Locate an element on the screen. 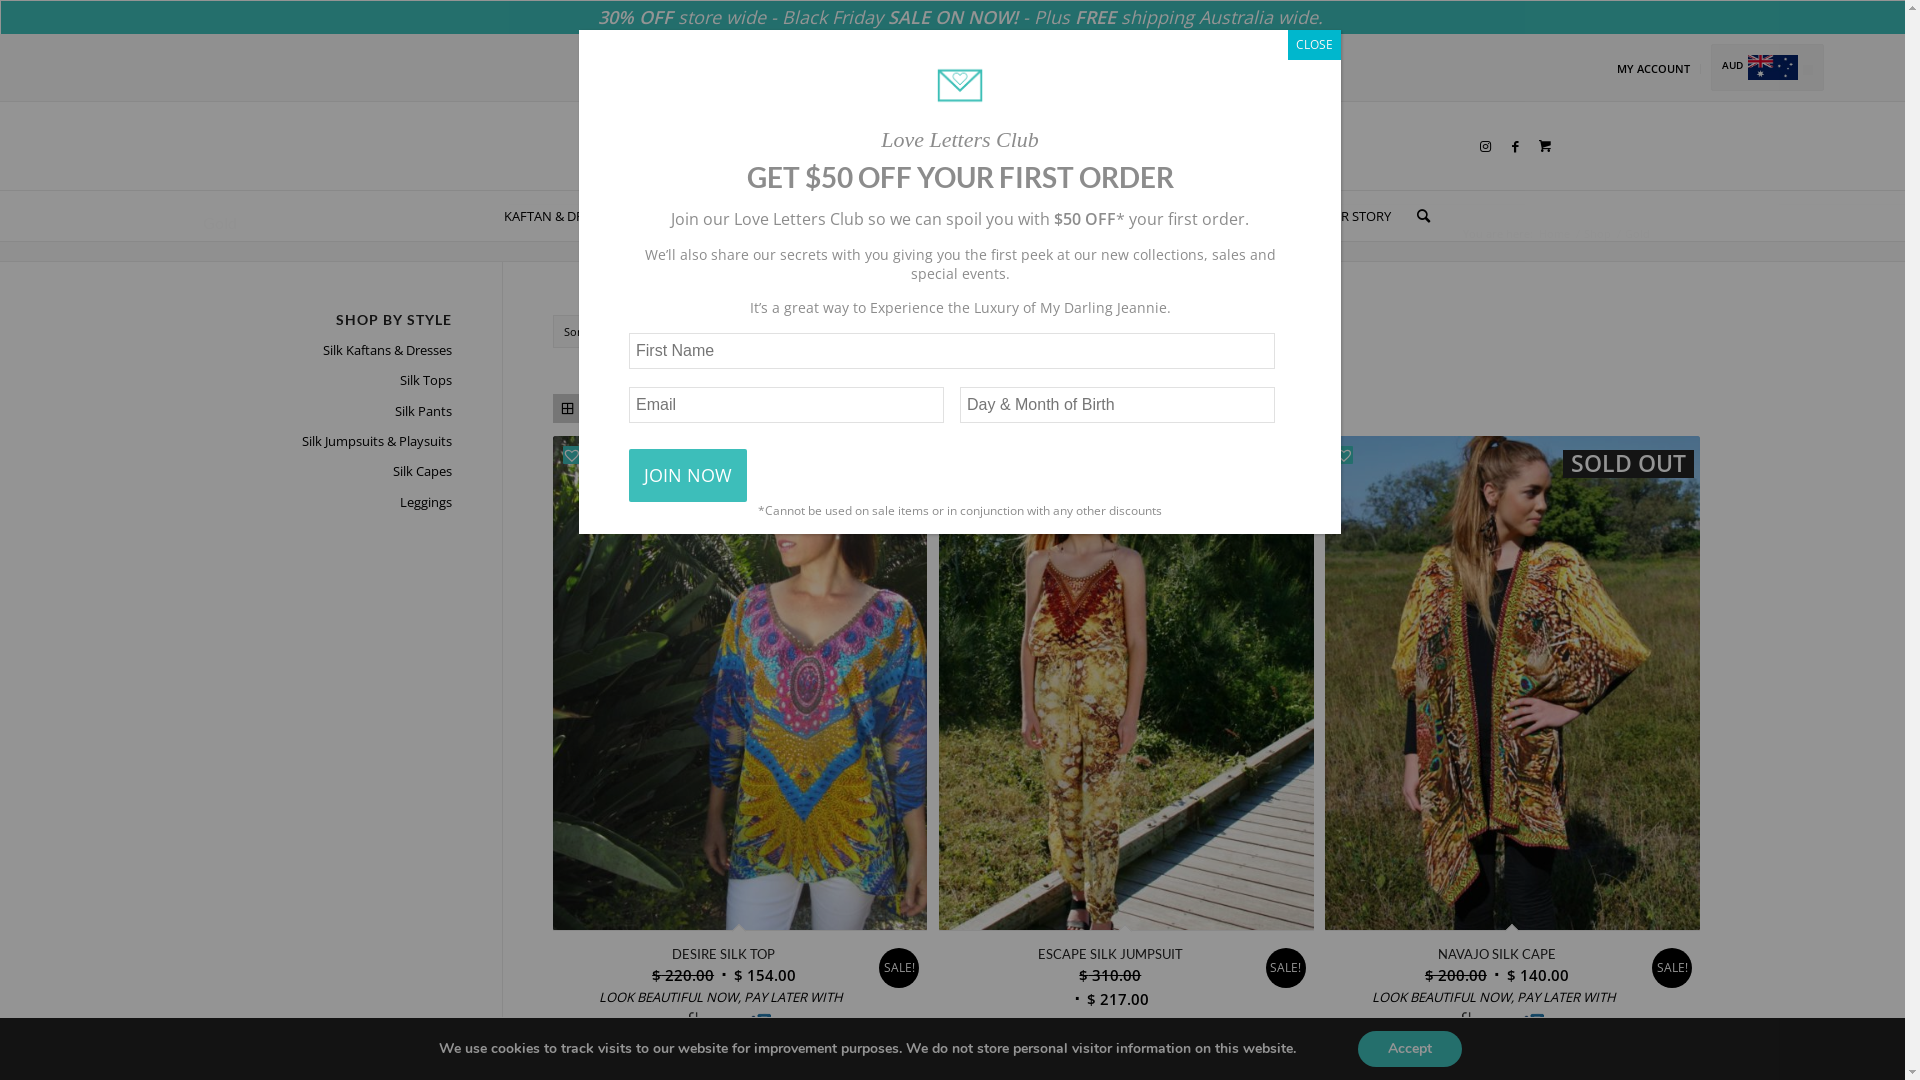 This screenshot has height=1080, width=1920. Silk Kaftans & Dresses is located at coordinates (326, 351).